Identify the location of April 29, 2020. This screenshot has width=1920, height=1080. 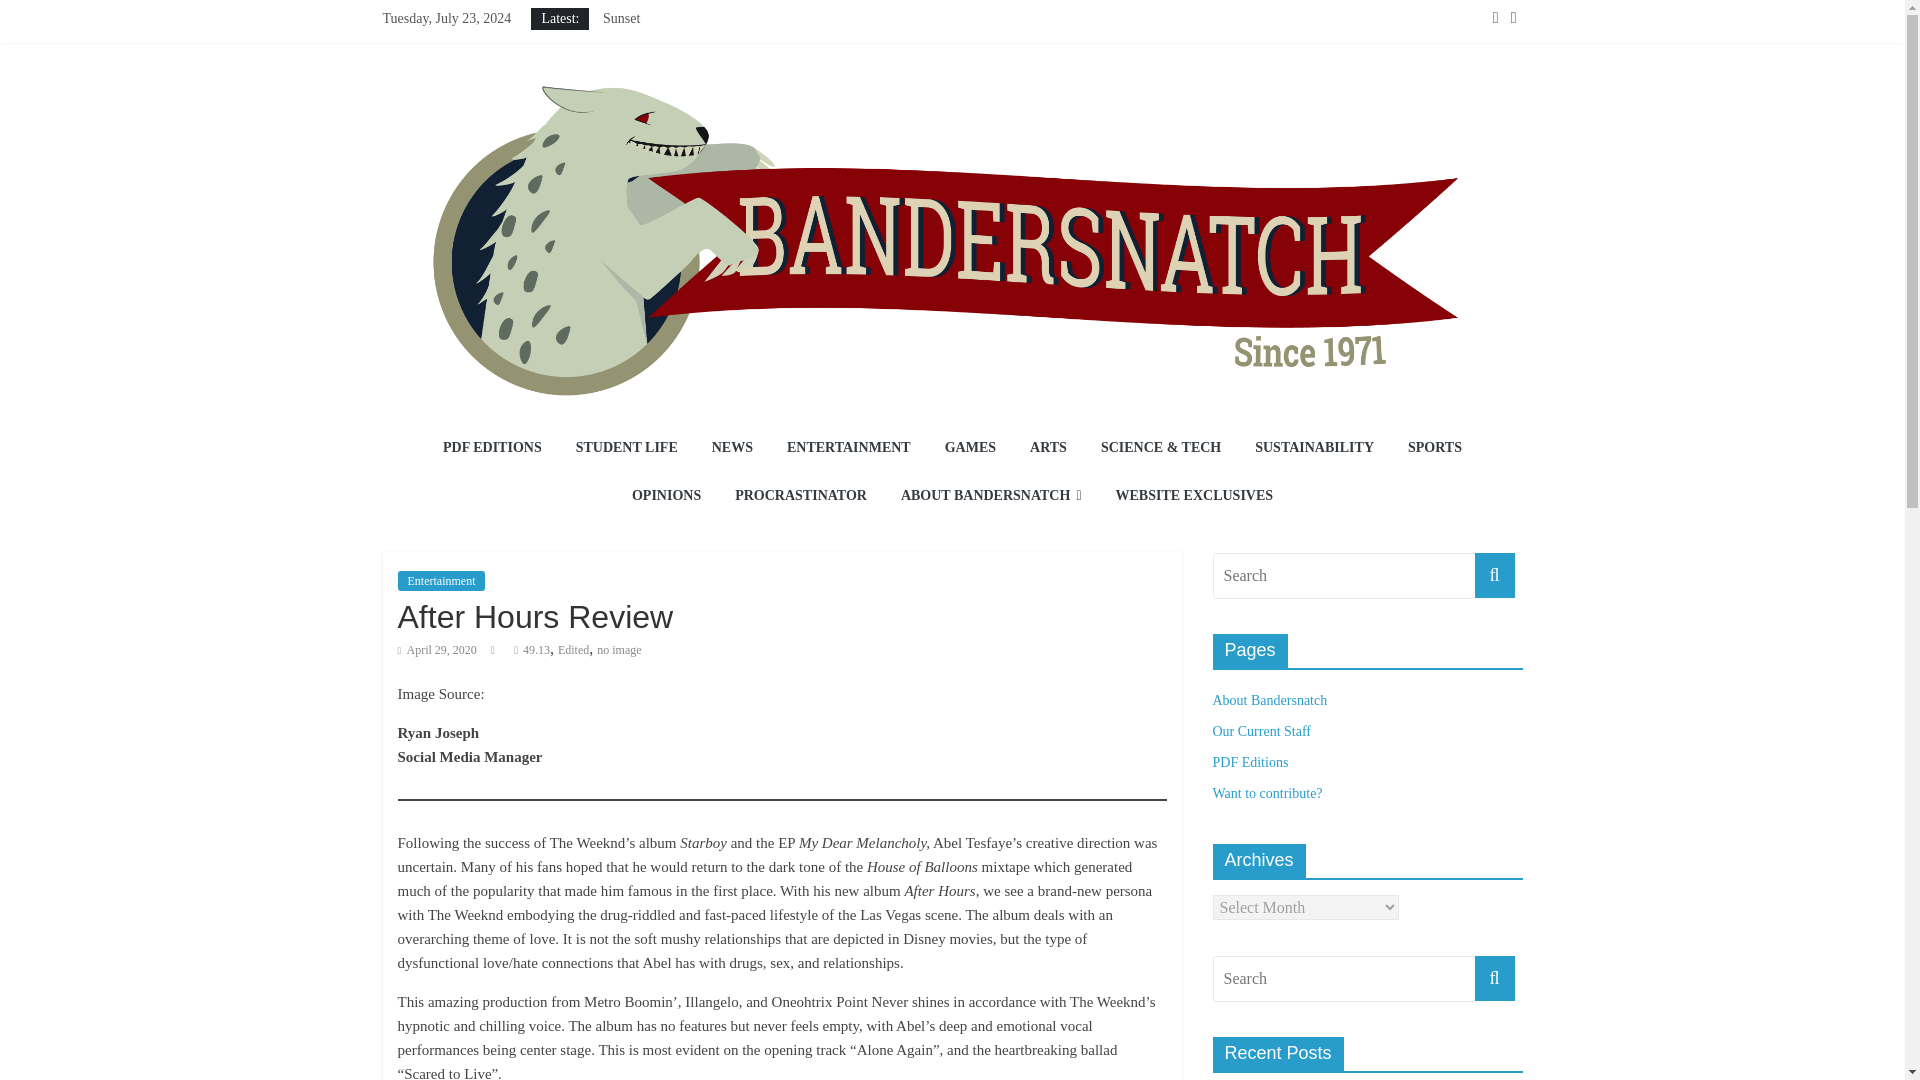
(436, 649).